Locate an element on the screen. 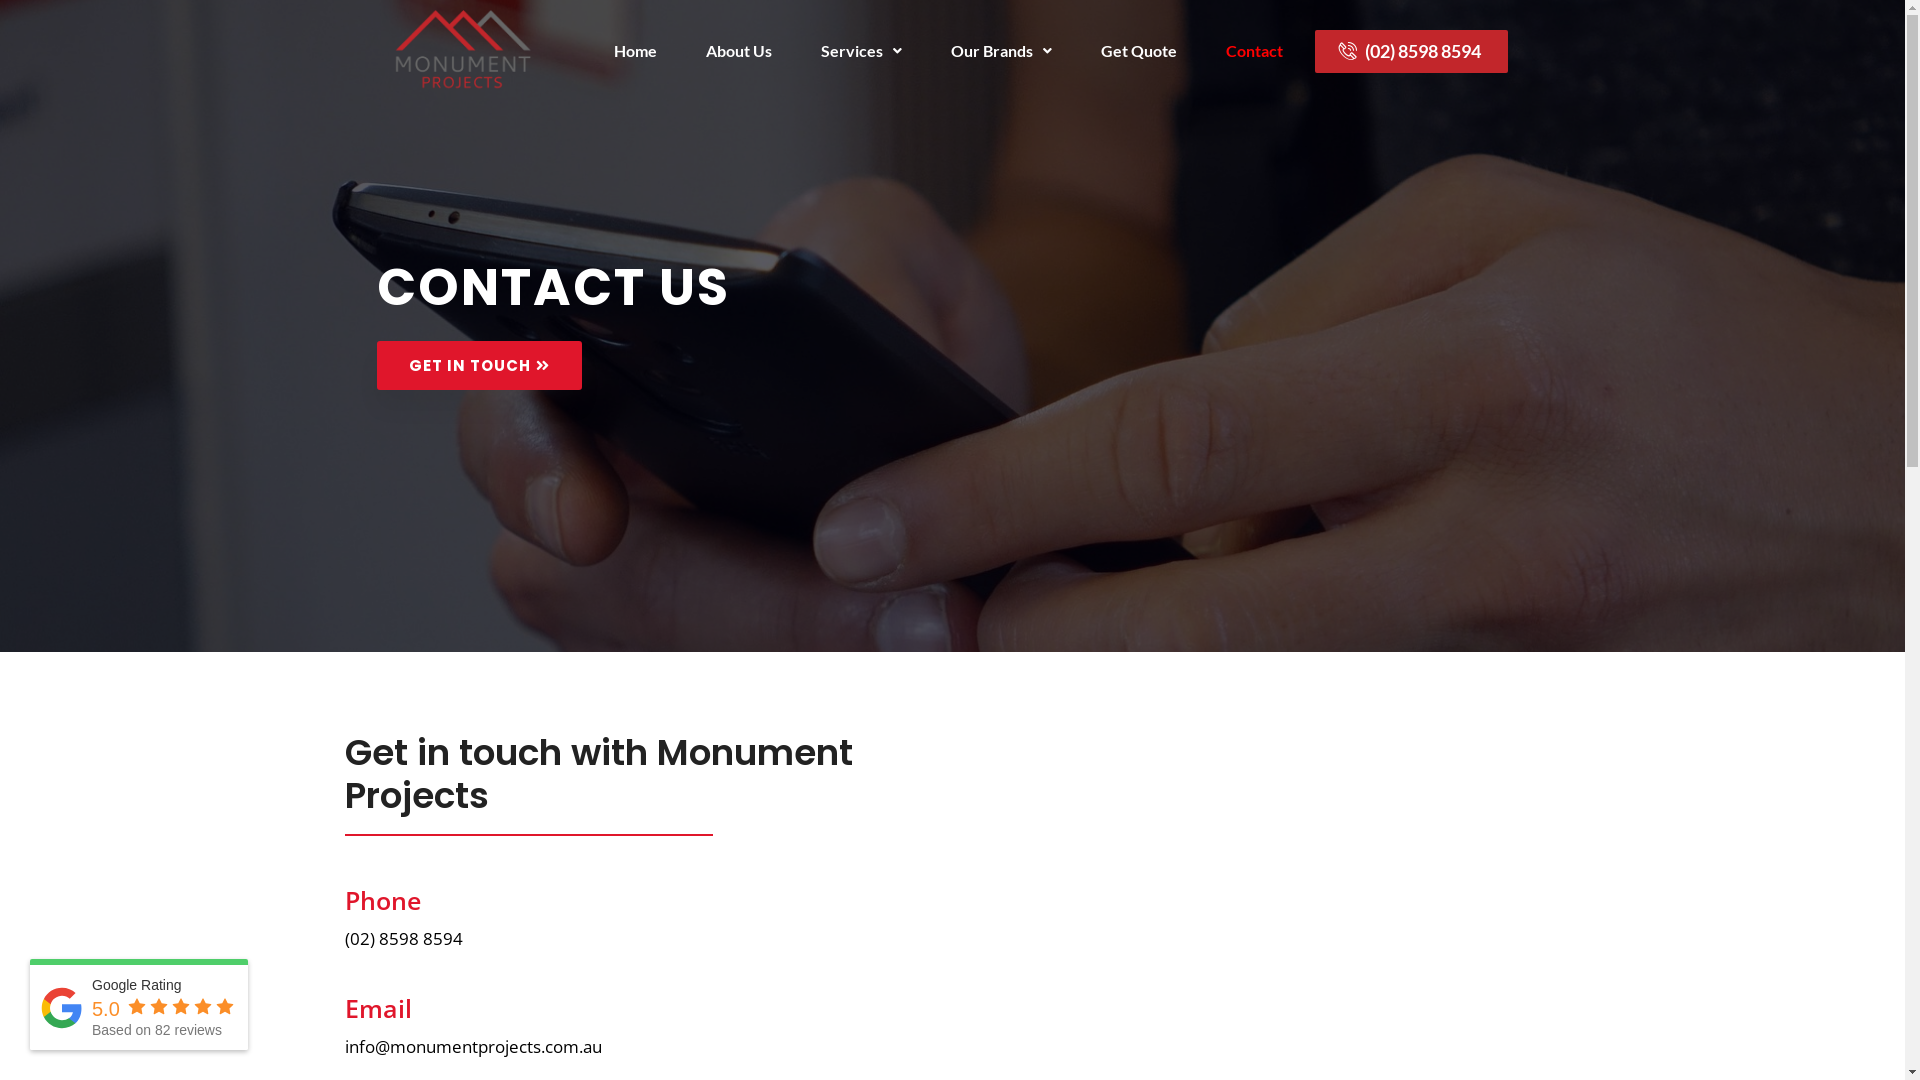  Our Brands is located at coordinates (1002, 51).